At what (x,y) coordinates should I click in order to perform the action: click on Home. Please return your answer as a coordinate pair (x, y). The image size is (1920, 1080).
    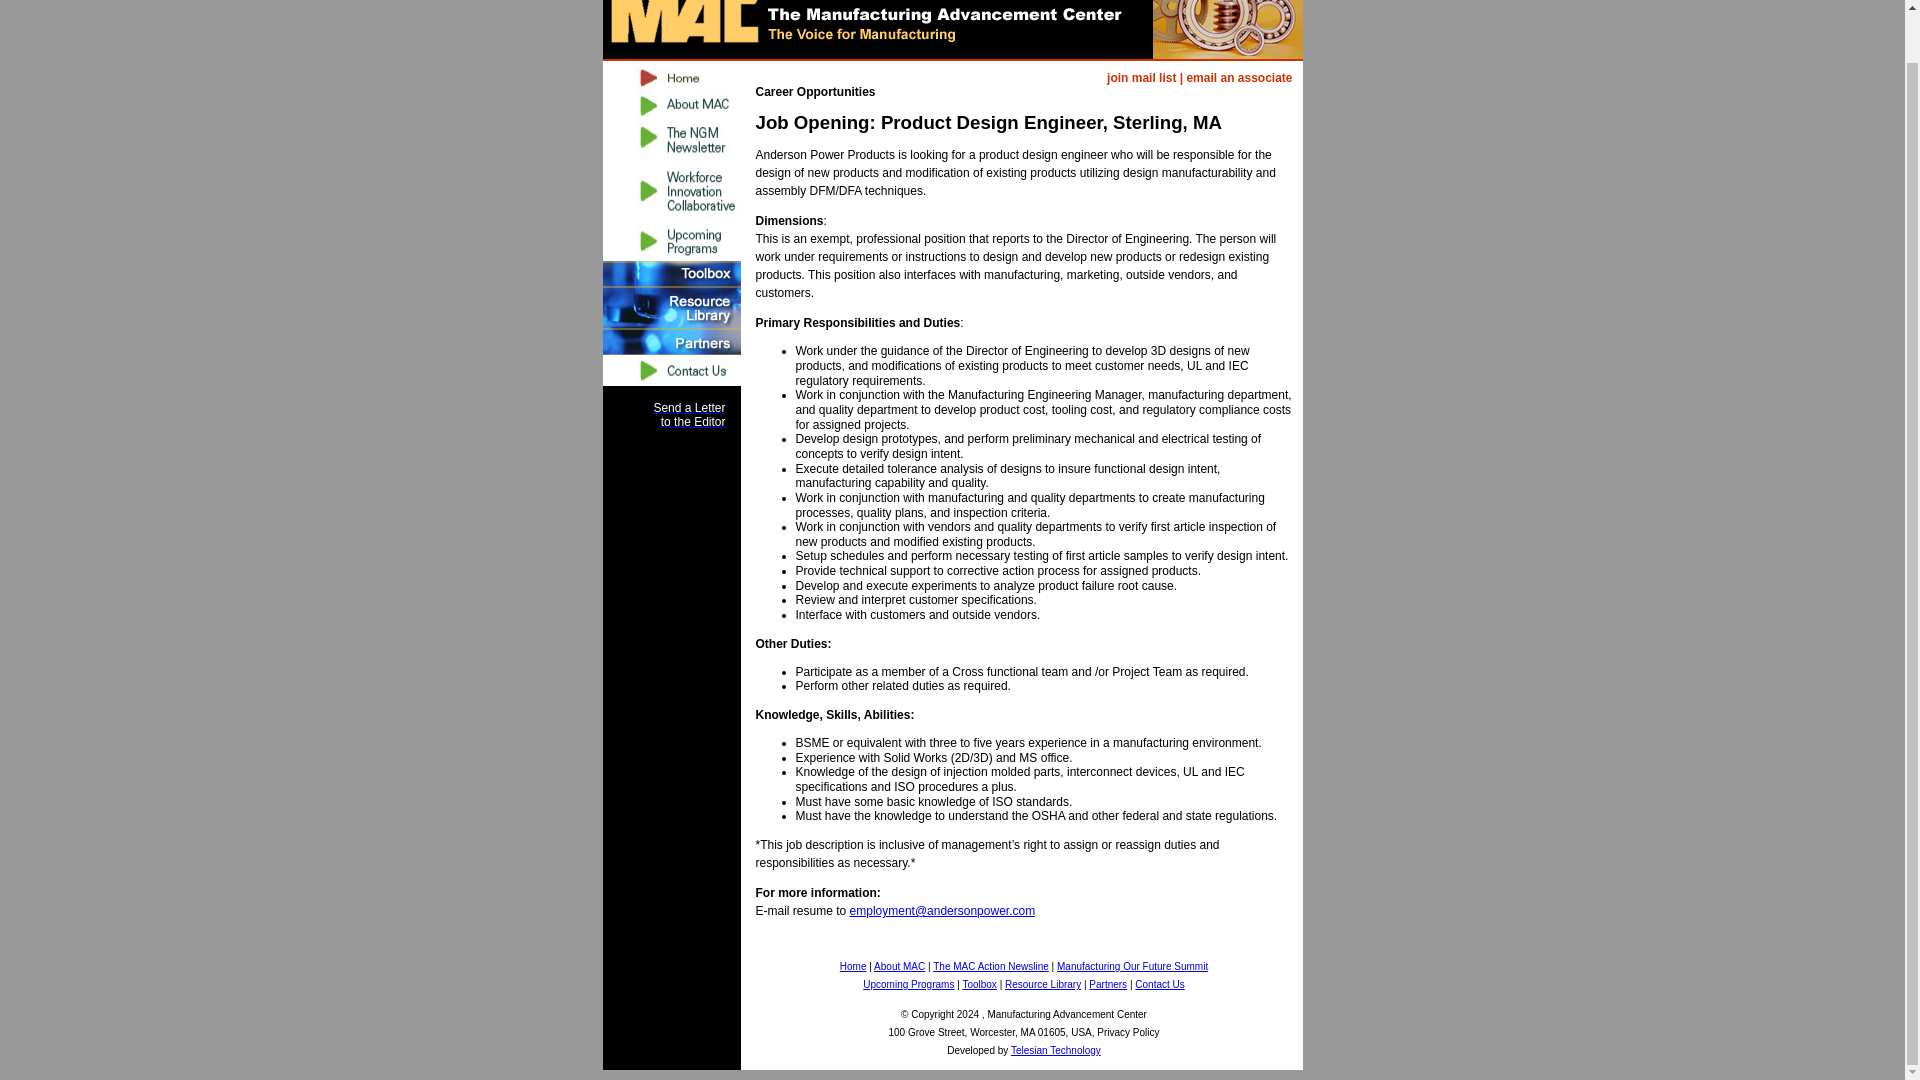
    Looking at the image, I should click on (854, 966).